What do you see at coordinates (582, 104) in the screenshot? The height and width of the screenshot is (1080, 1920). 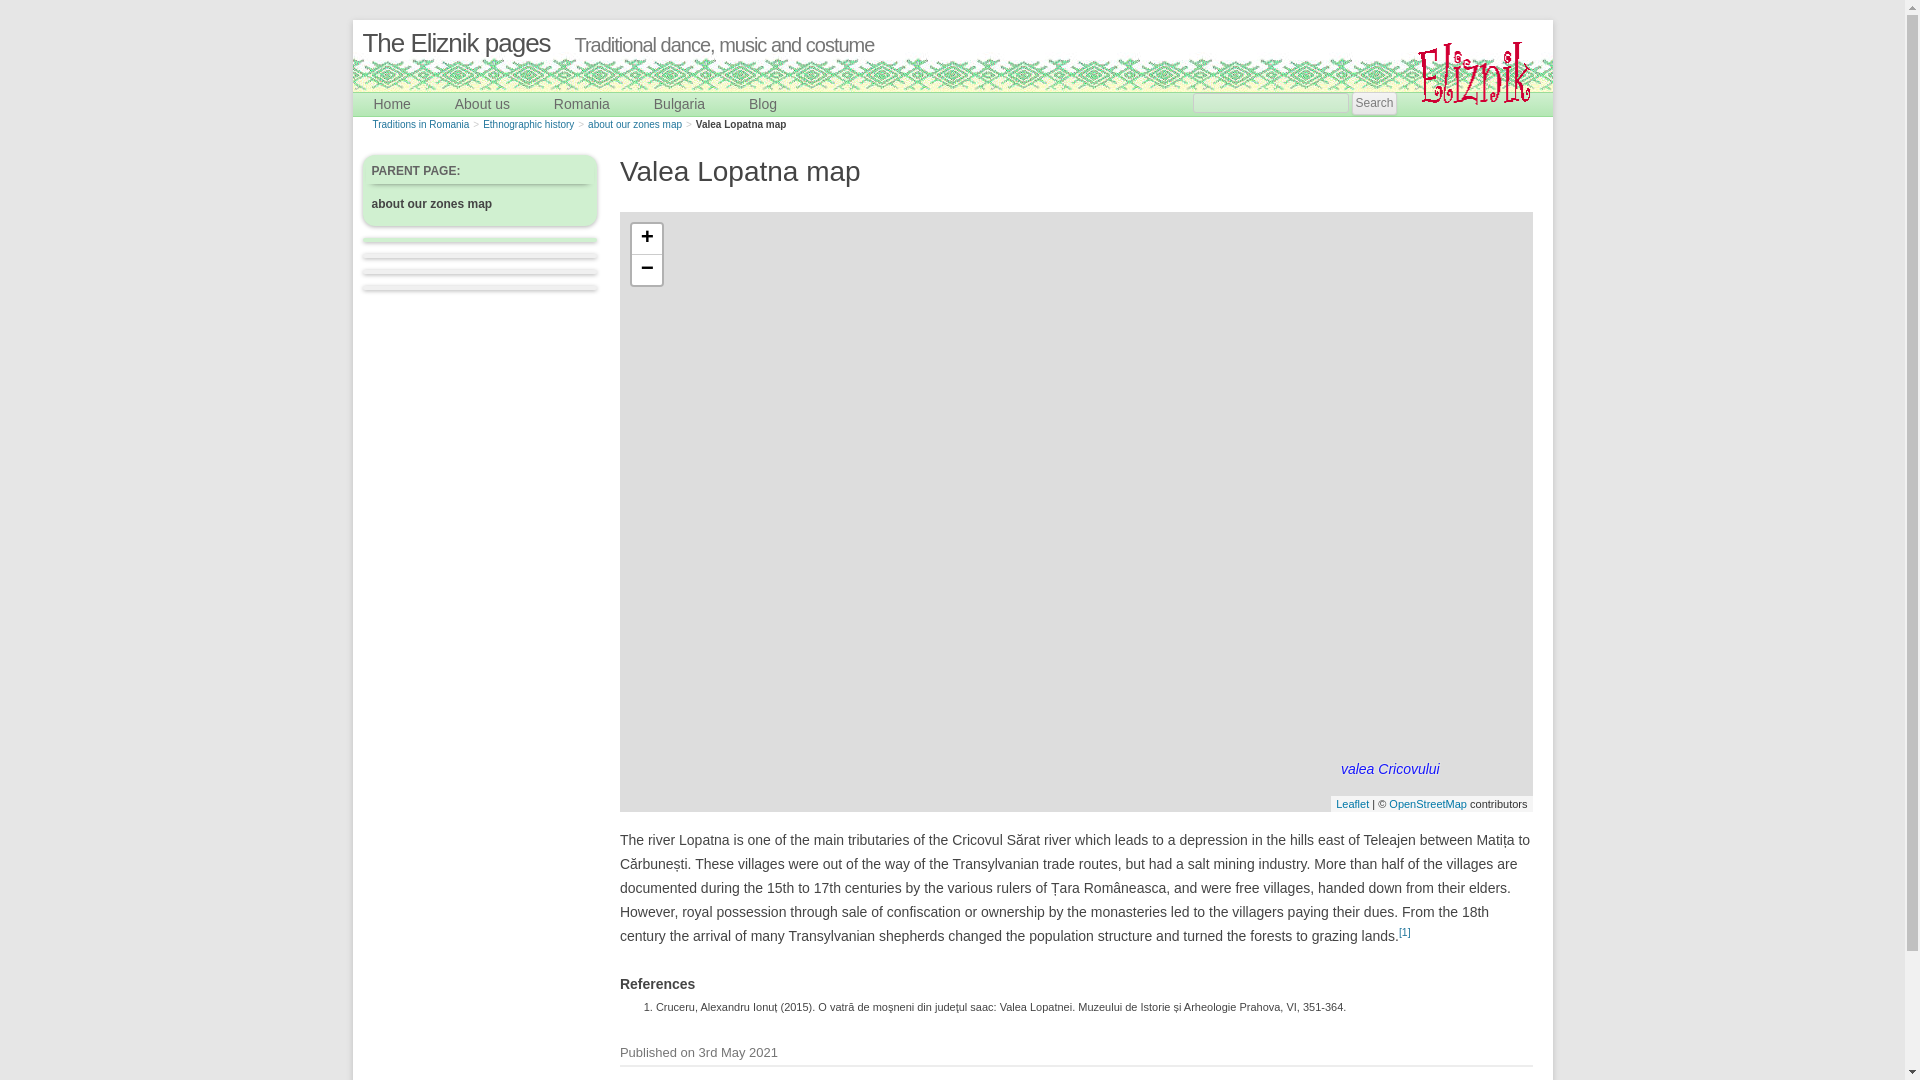 I see `Romania` at bounding box center [582, 104].